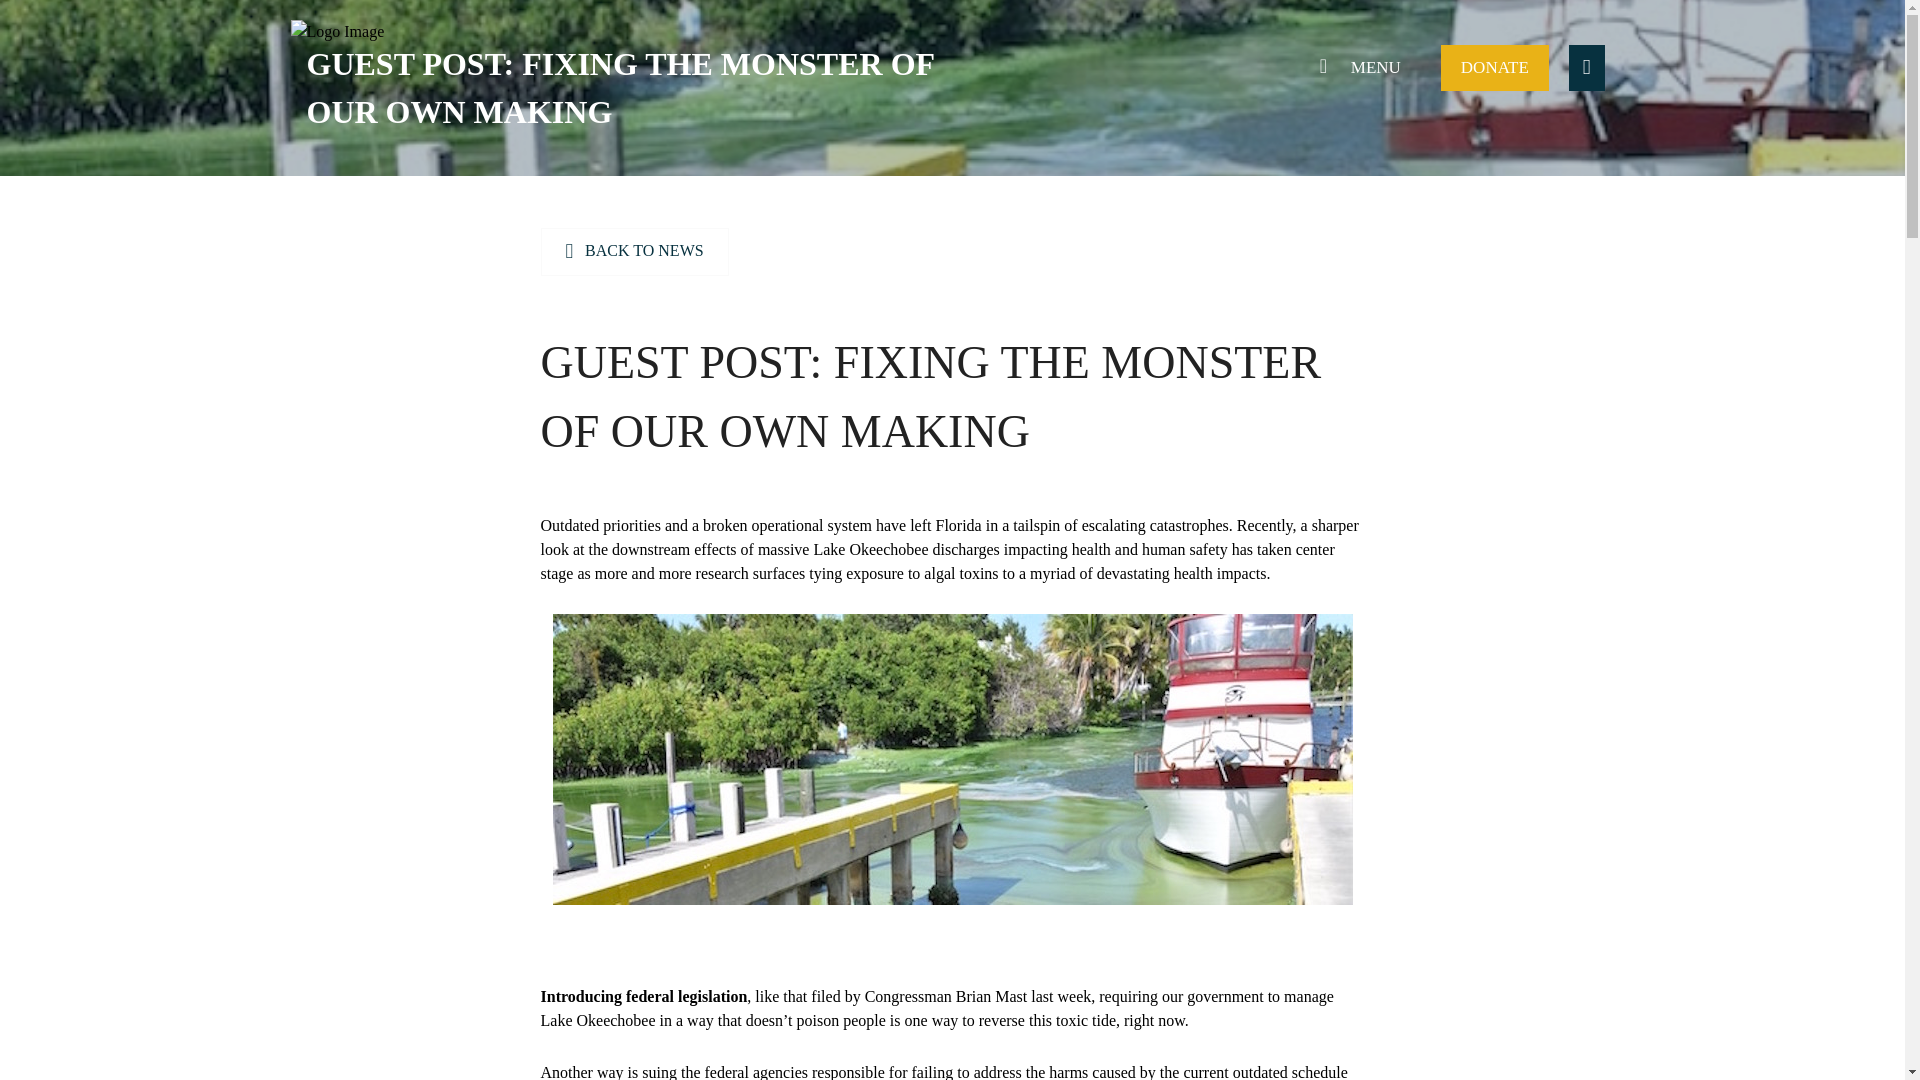 The image size is (1920, 1080). I want to click on Central Marine, 2016. Photo Contributed by Mary Radabaugh, so click(952, 760).